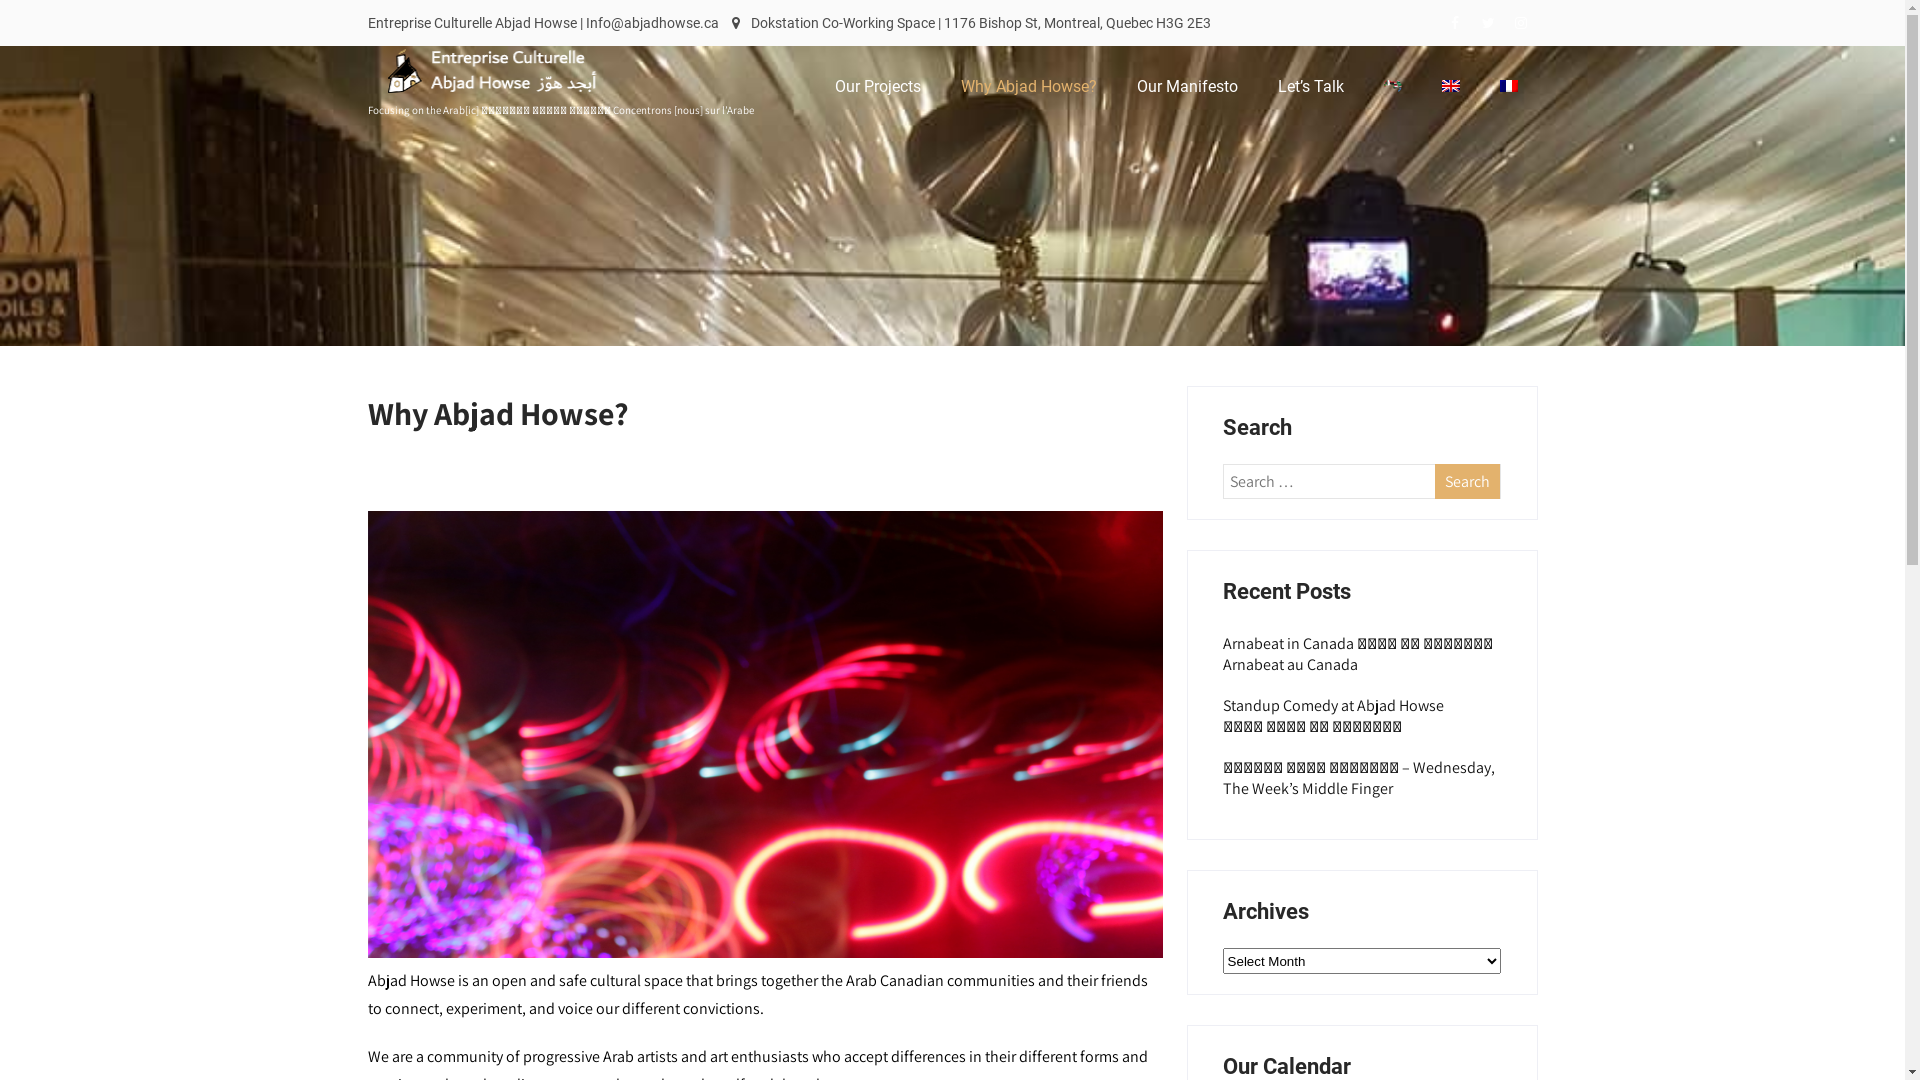  Describe the element at coordinates (1028, 87) in the screenshot. I see `Why Abjad Howse?` at that location.